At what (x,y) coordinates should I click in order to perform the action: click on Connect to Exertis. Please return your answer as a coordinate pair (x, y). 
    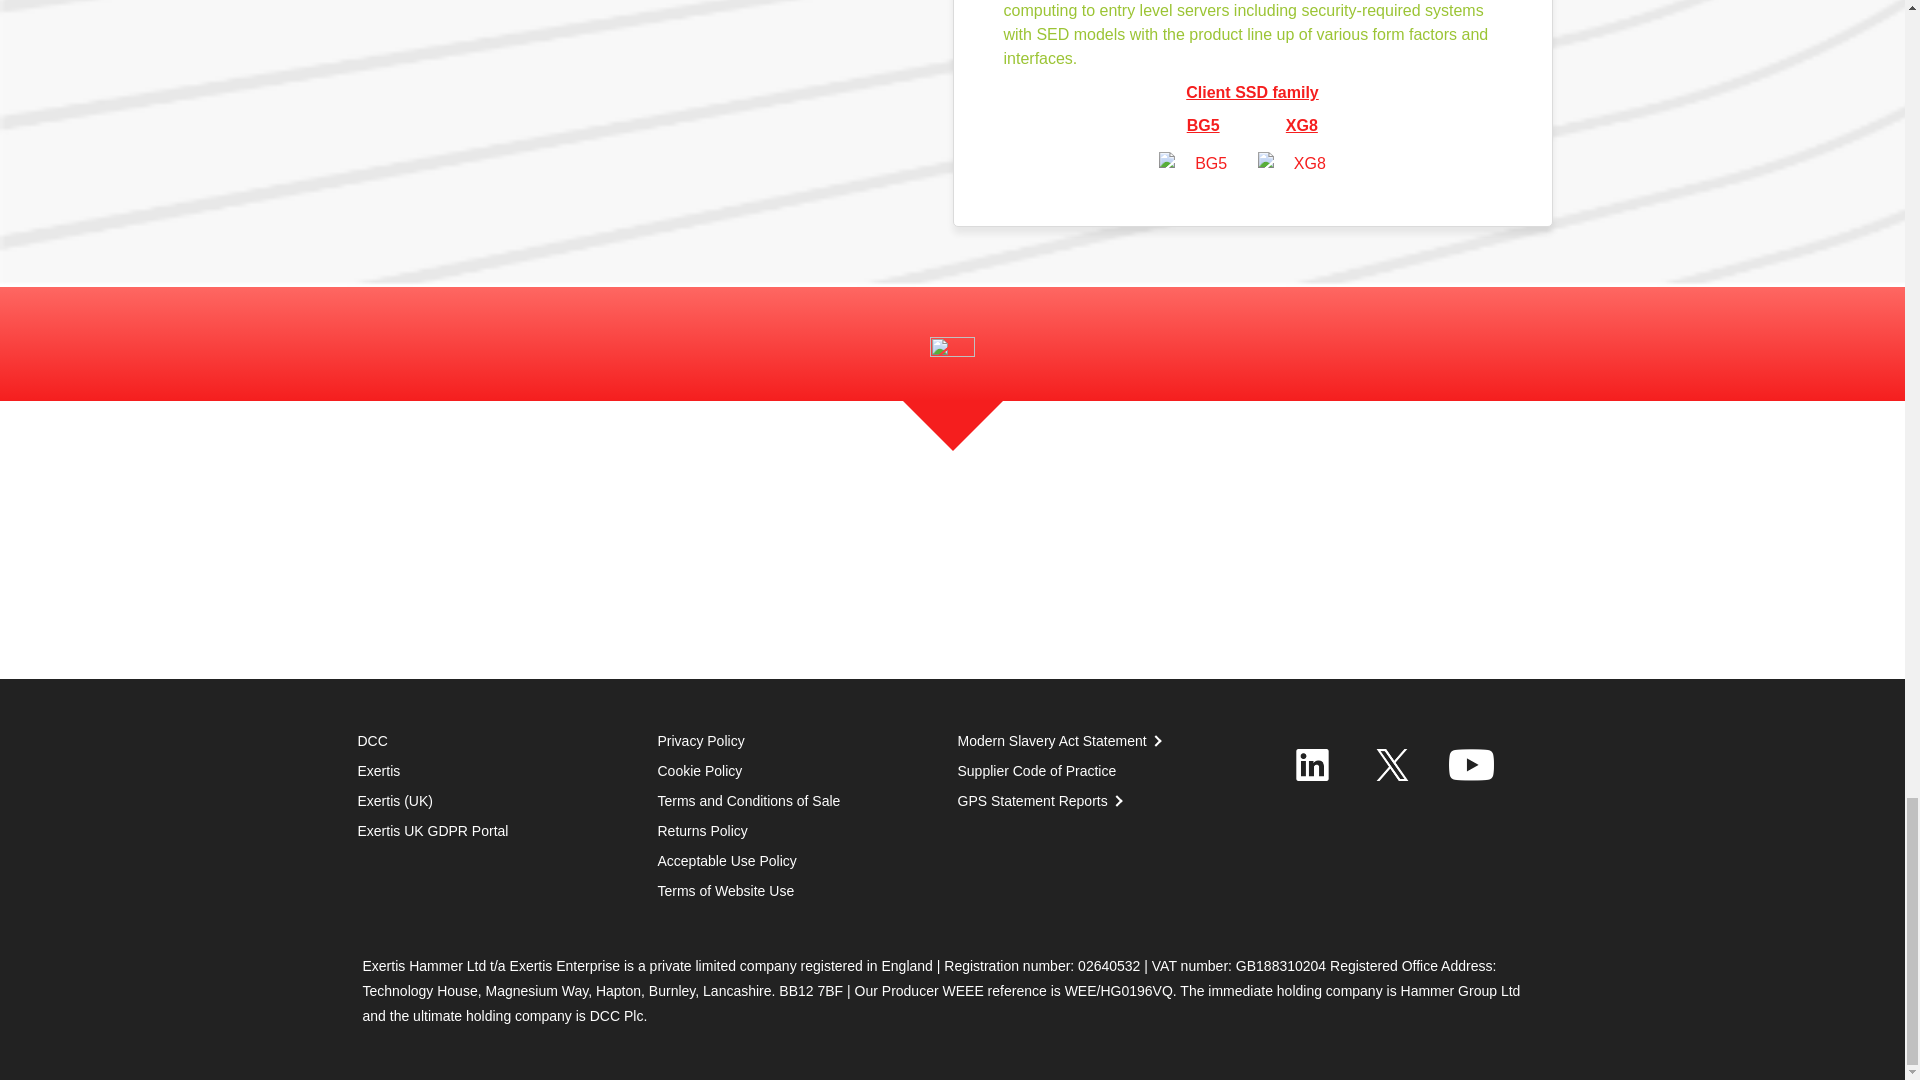
    Looking at the image, I should click on (1313, 764).